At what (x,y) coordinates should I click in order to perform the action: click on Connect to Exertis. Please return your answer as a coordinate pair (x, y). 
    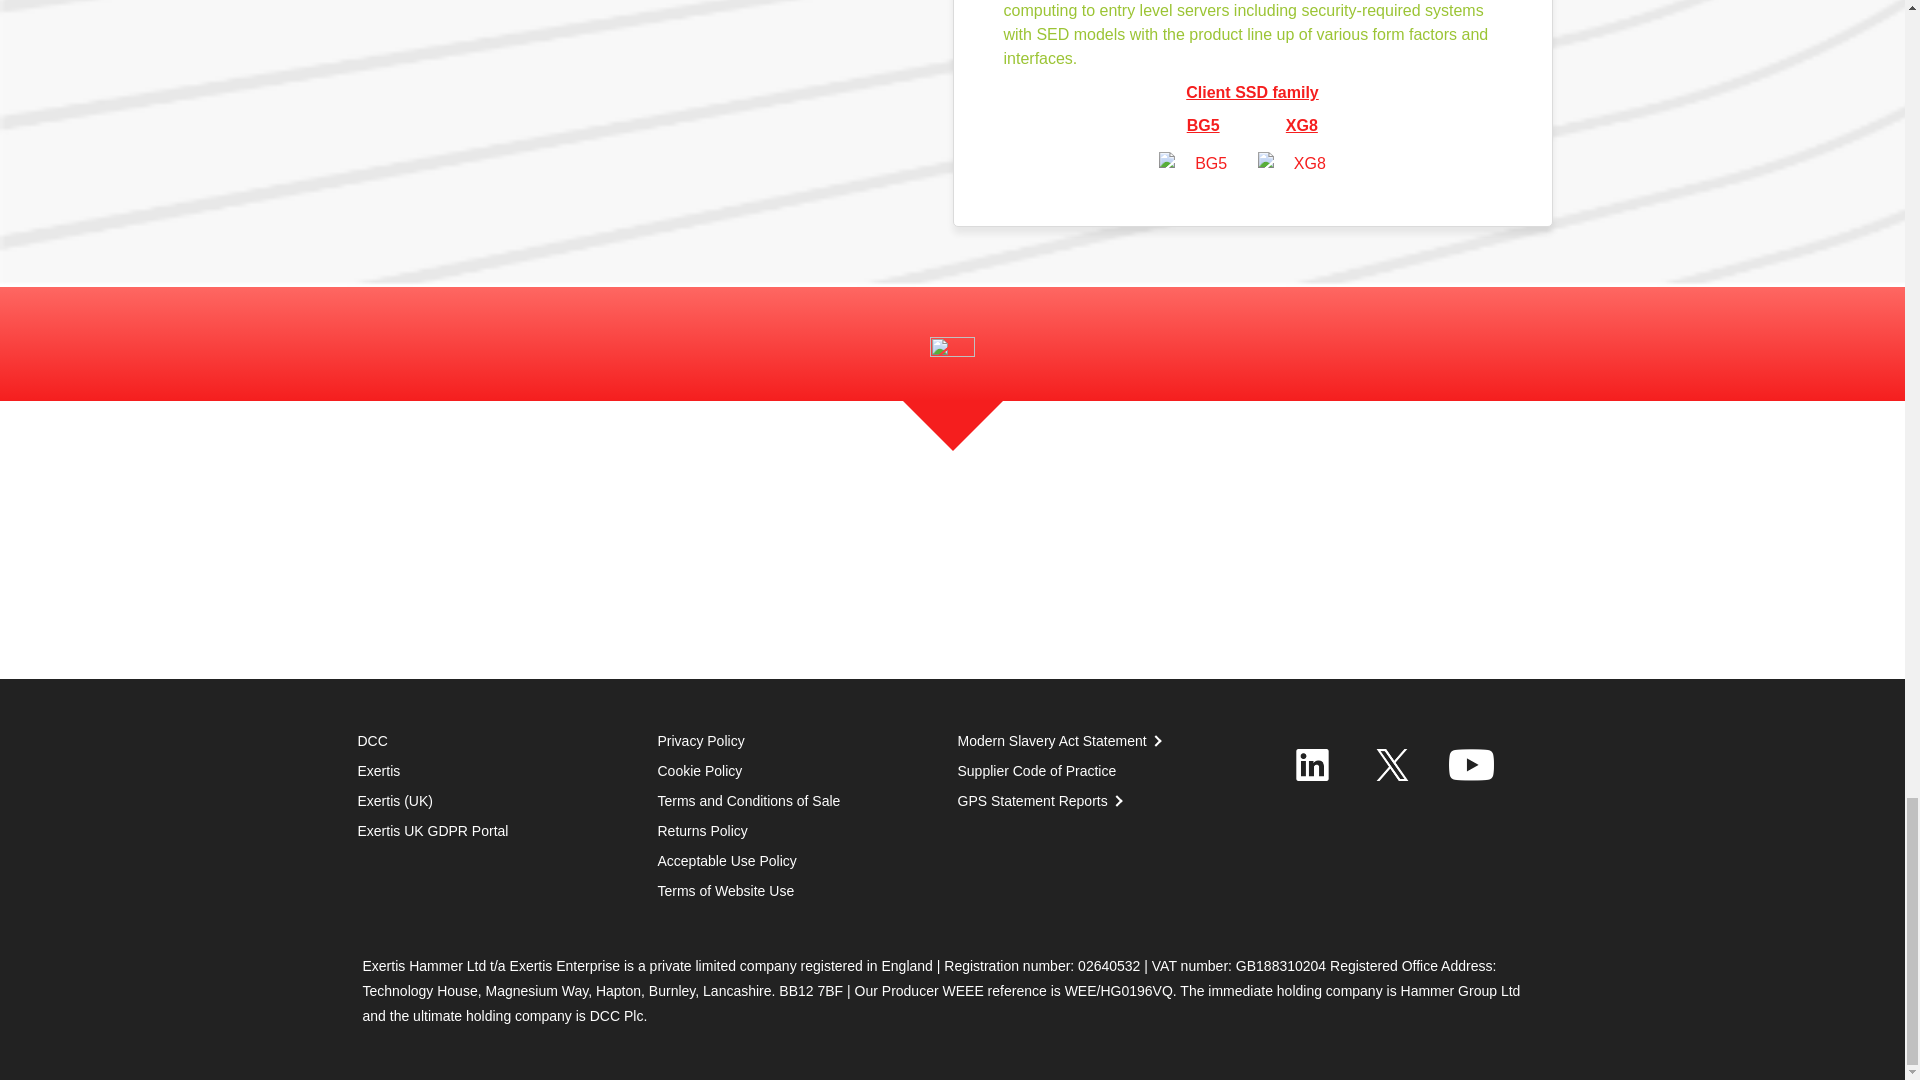
    Looking at the image, I should click on (1313, 764).